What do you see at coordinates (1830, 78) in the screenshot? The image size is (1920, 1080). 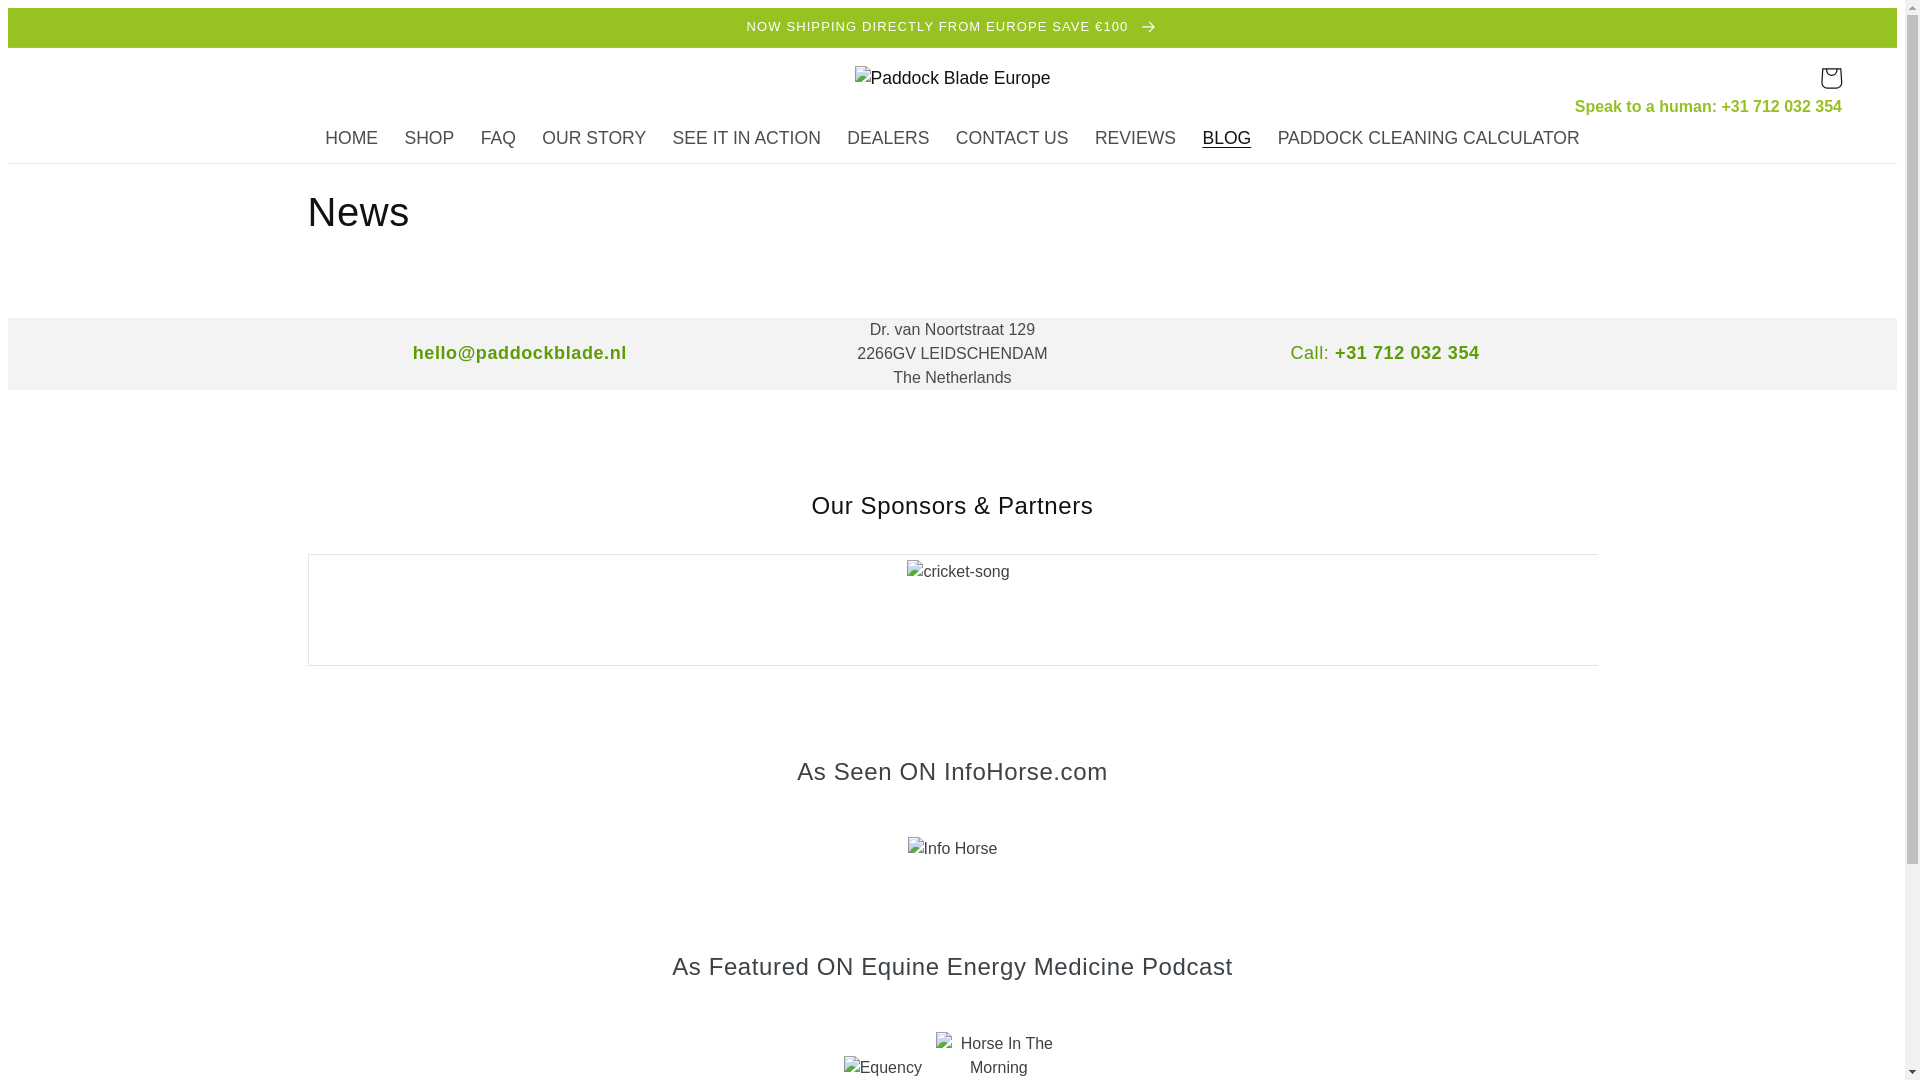 I see `Cart` at bounding box center [1830, 78].